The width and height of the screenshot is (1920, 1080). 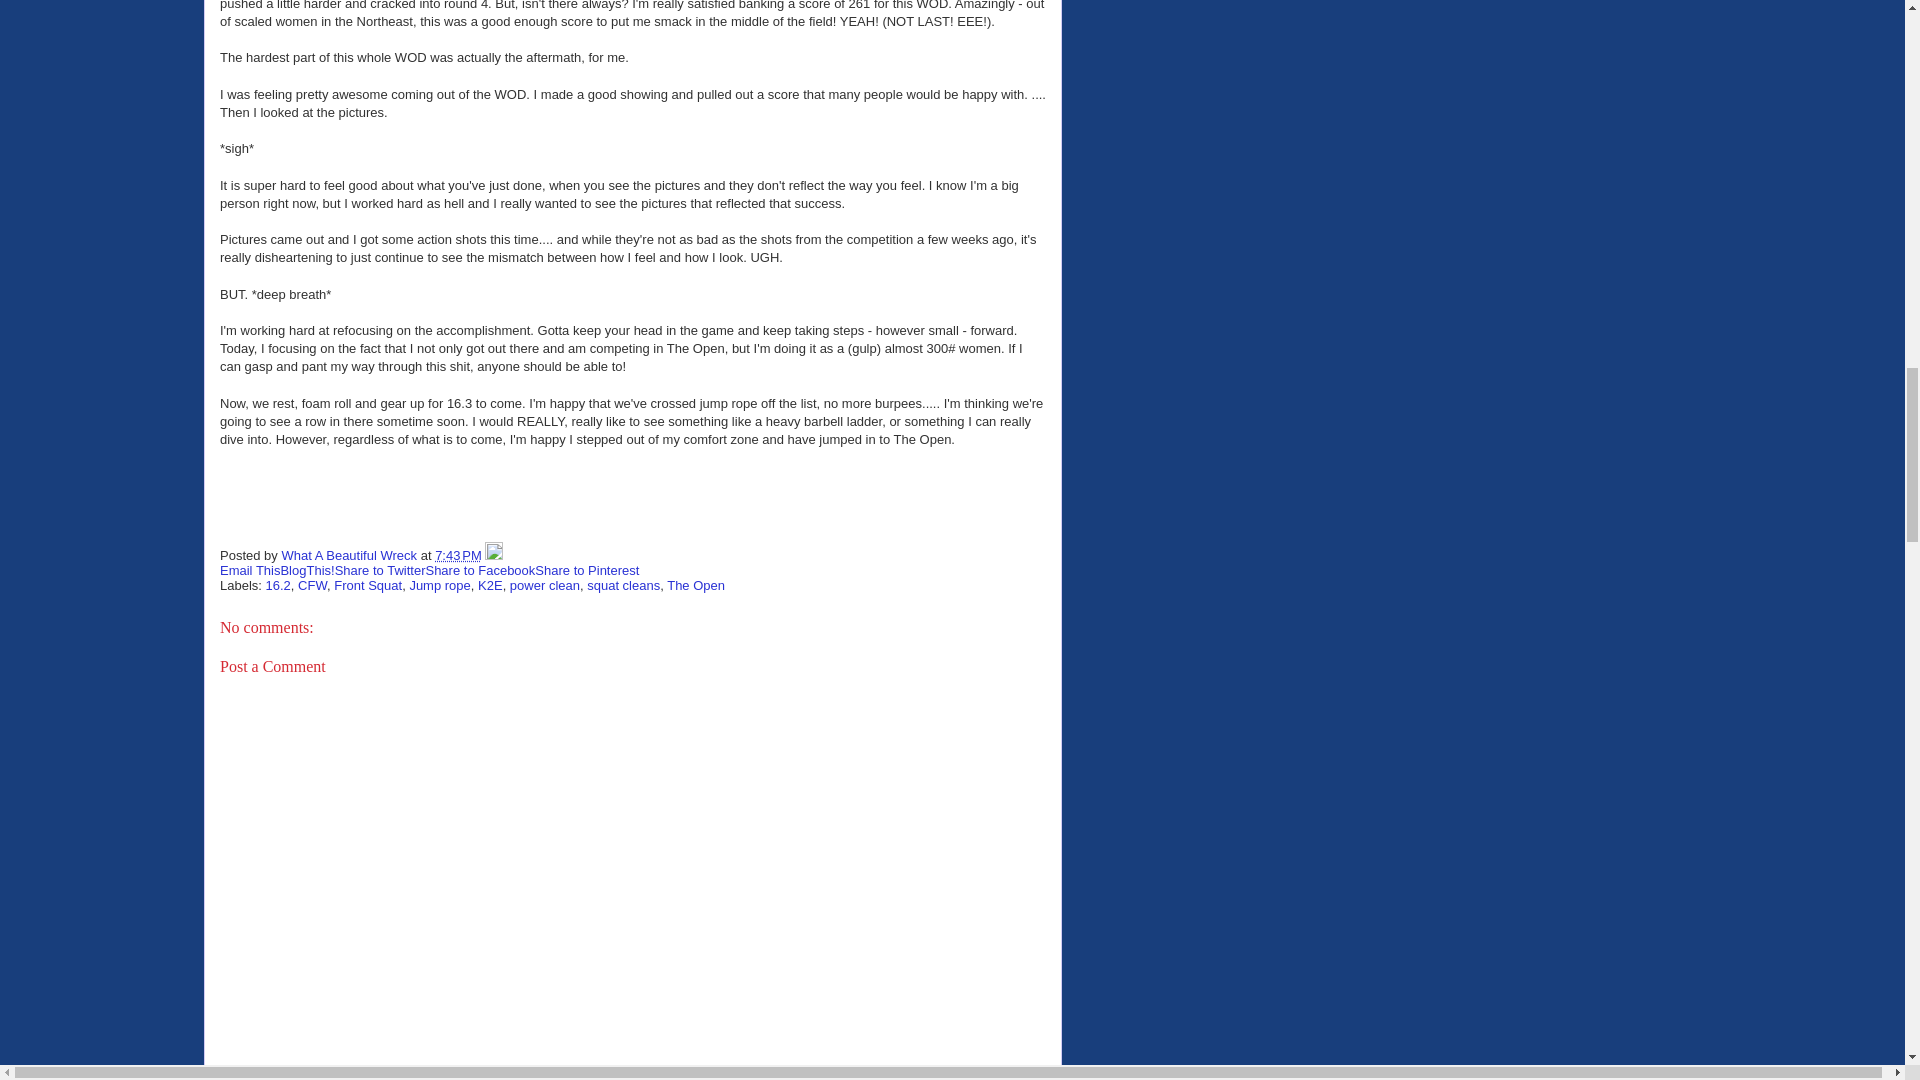 I want to click on squat cleans, so click(x=624, y=584).